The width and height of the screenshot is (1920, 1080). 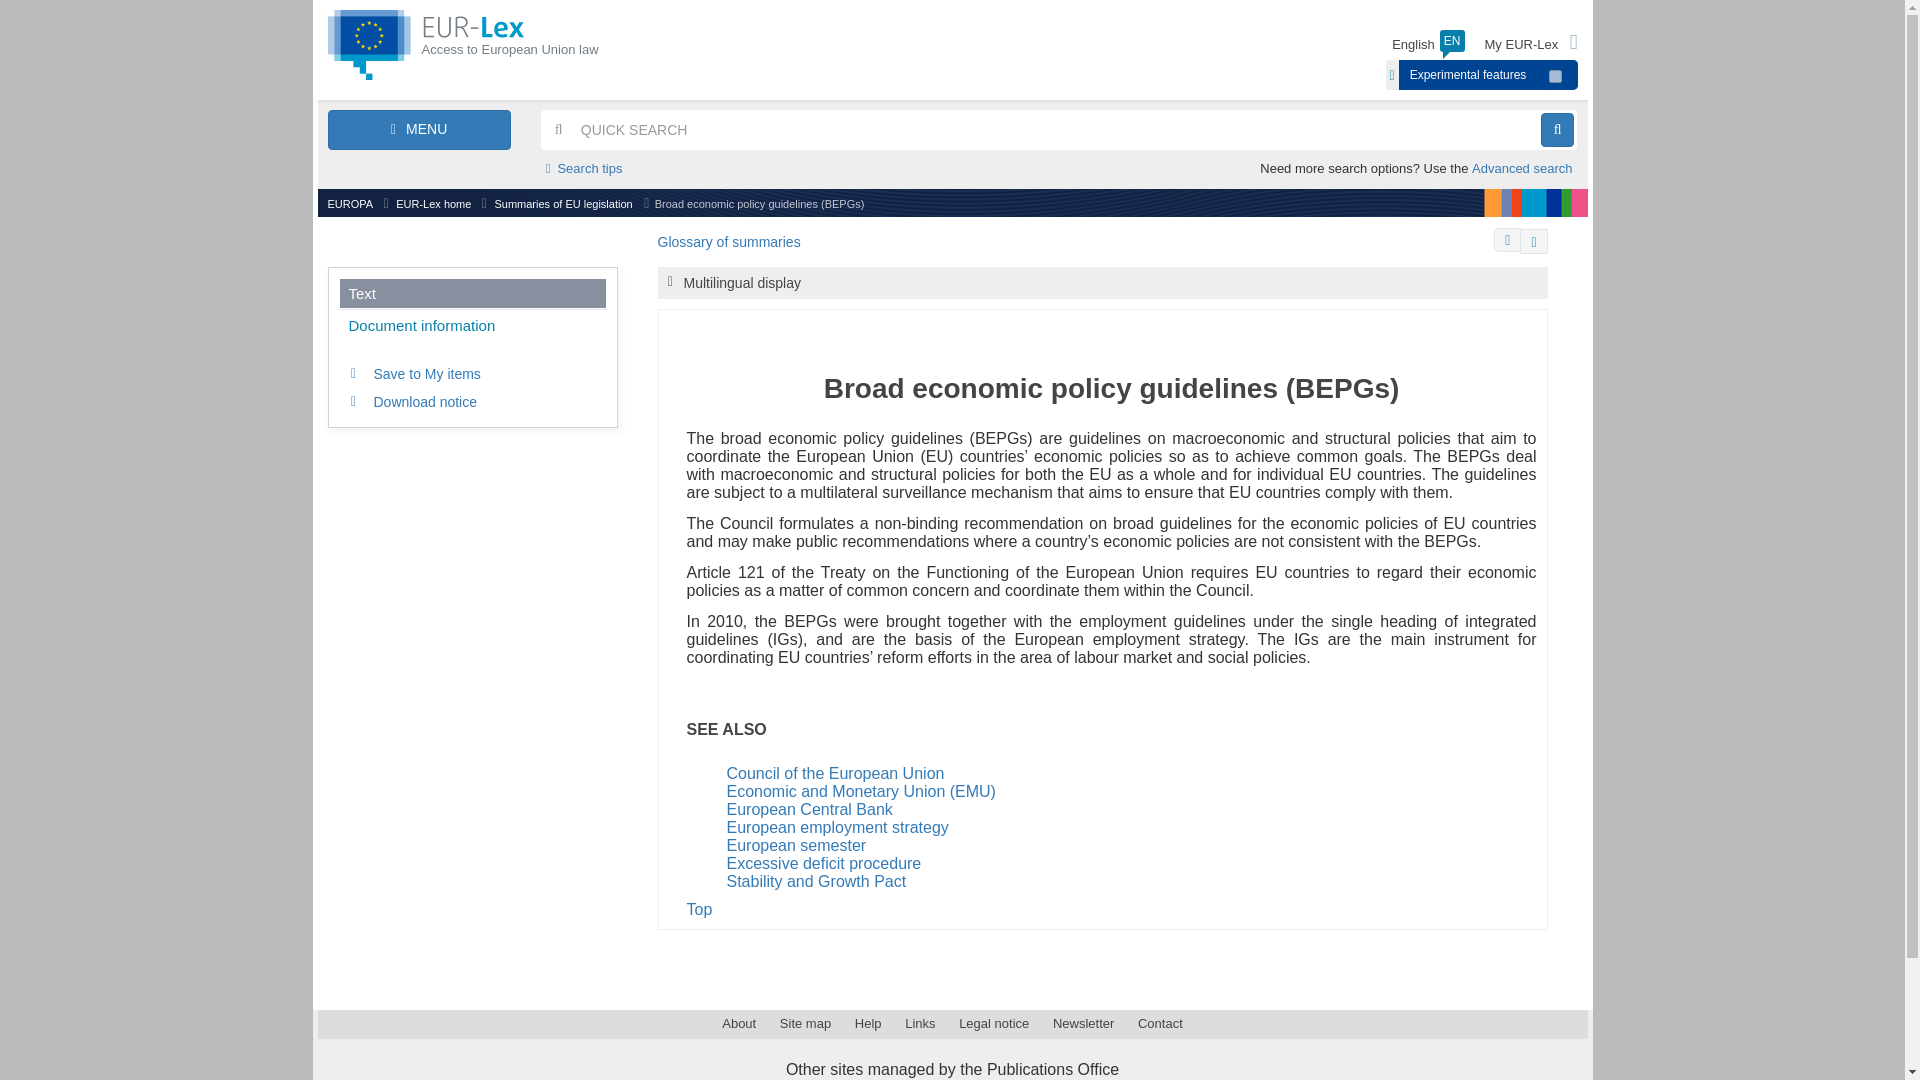 What do you see at coordinates (513, 44) in the screenshot?
I see `Back to EUR-Lex homepage` at bounding box center [513, 44].